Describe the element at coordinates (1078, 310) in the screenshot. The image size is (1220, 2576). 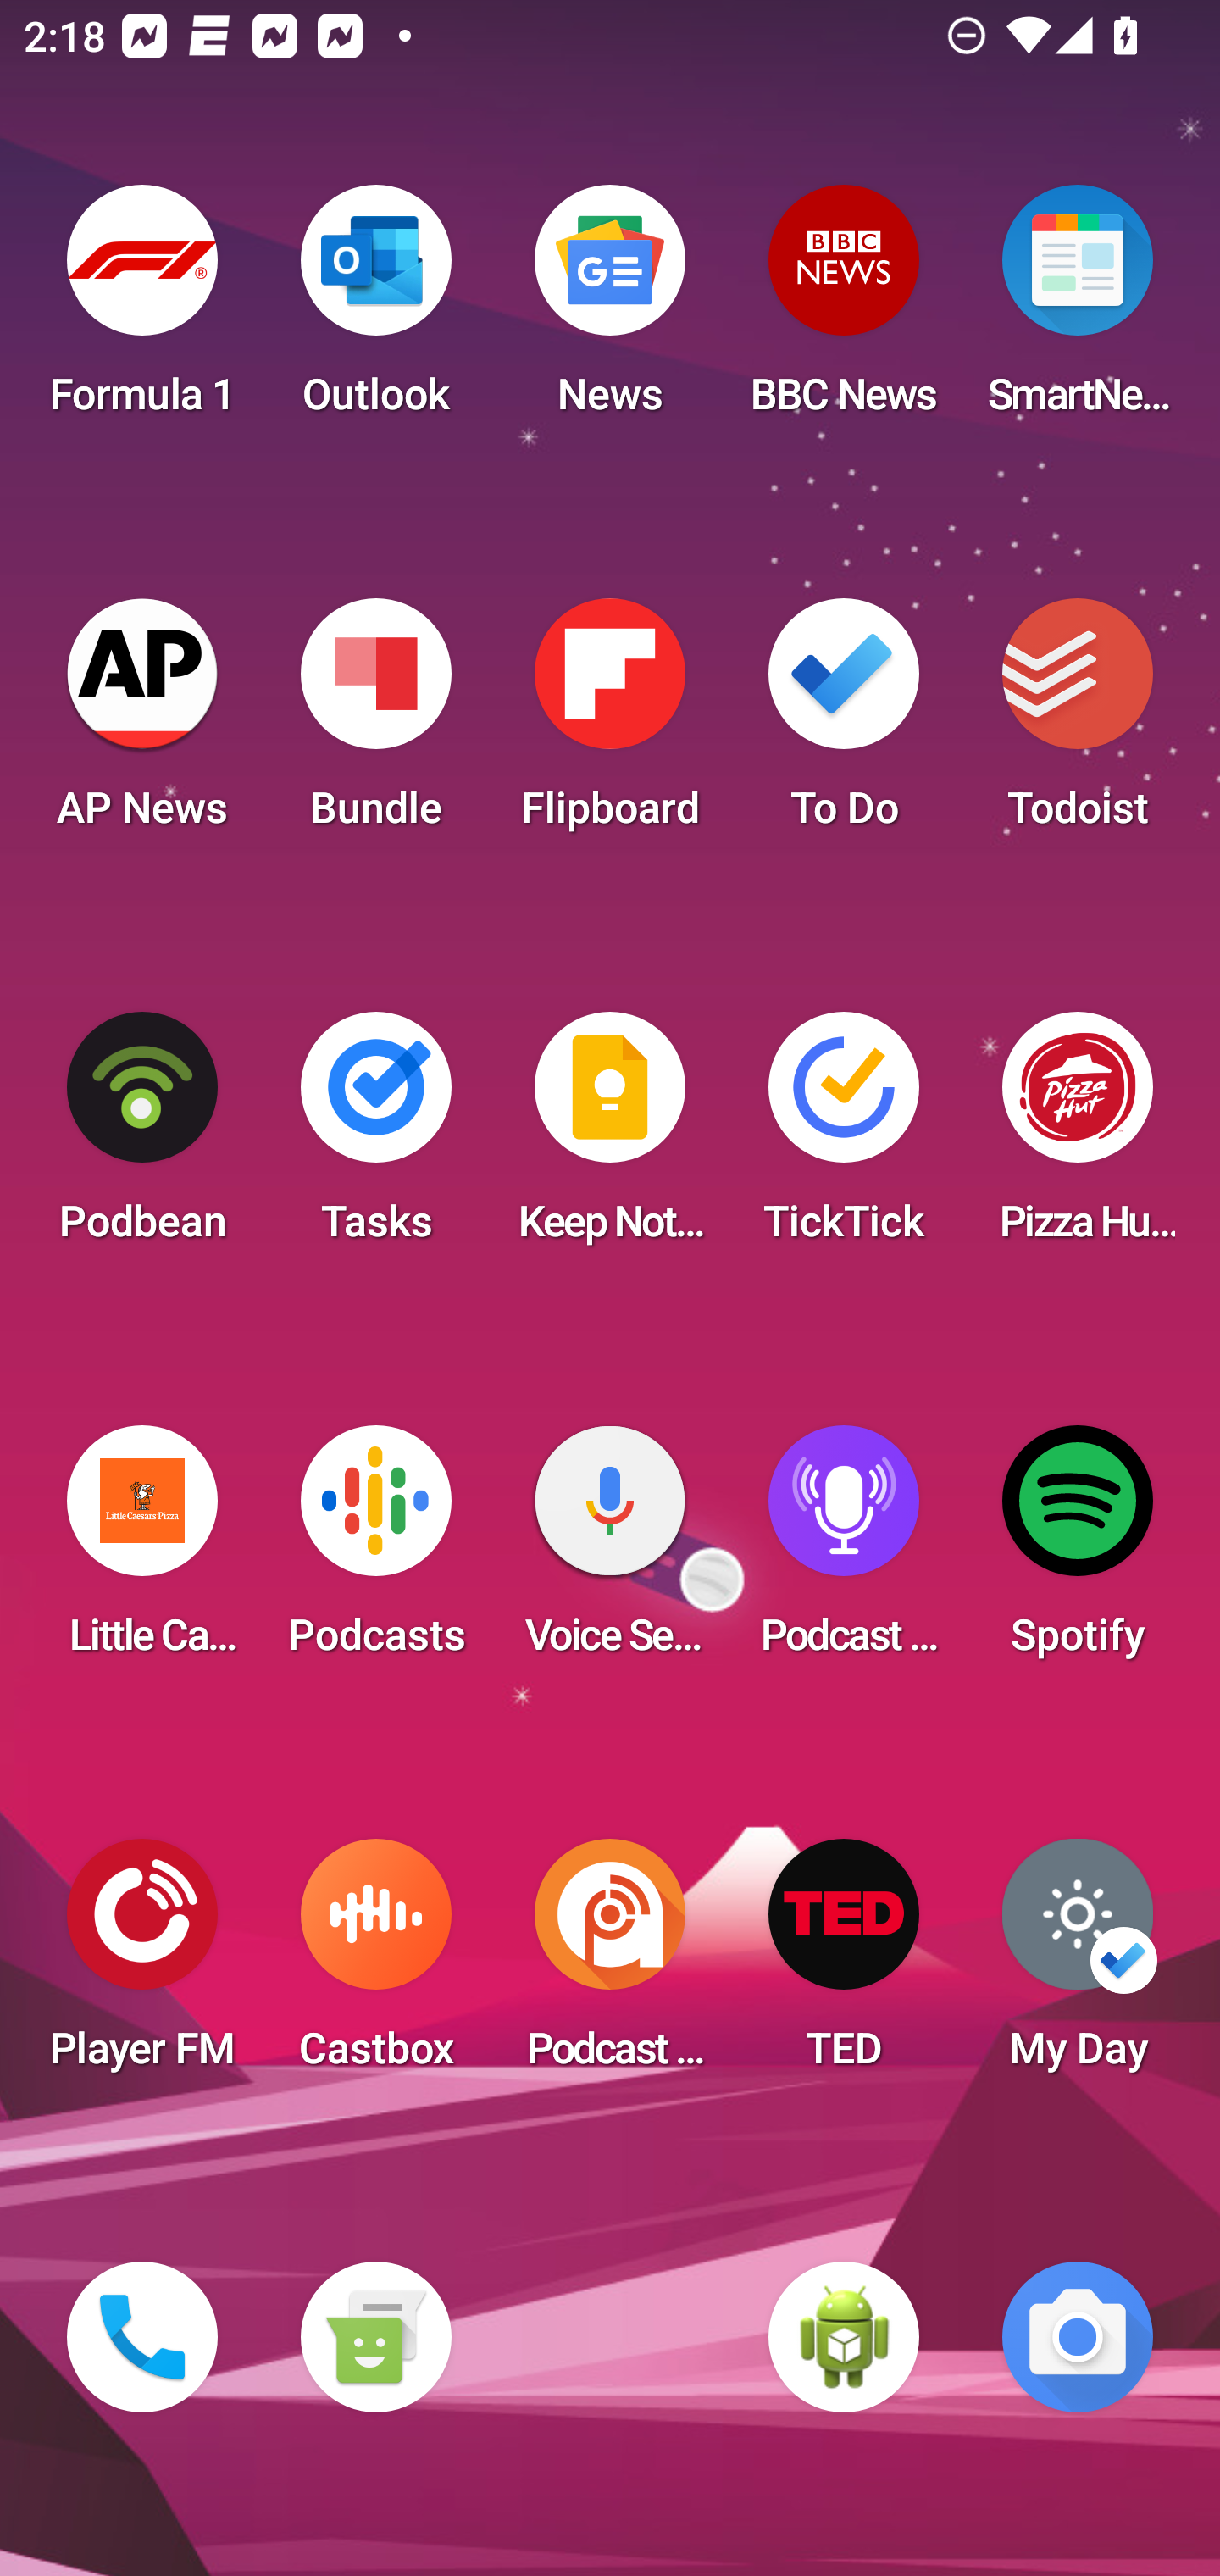
I see `SmartNews` at that location.